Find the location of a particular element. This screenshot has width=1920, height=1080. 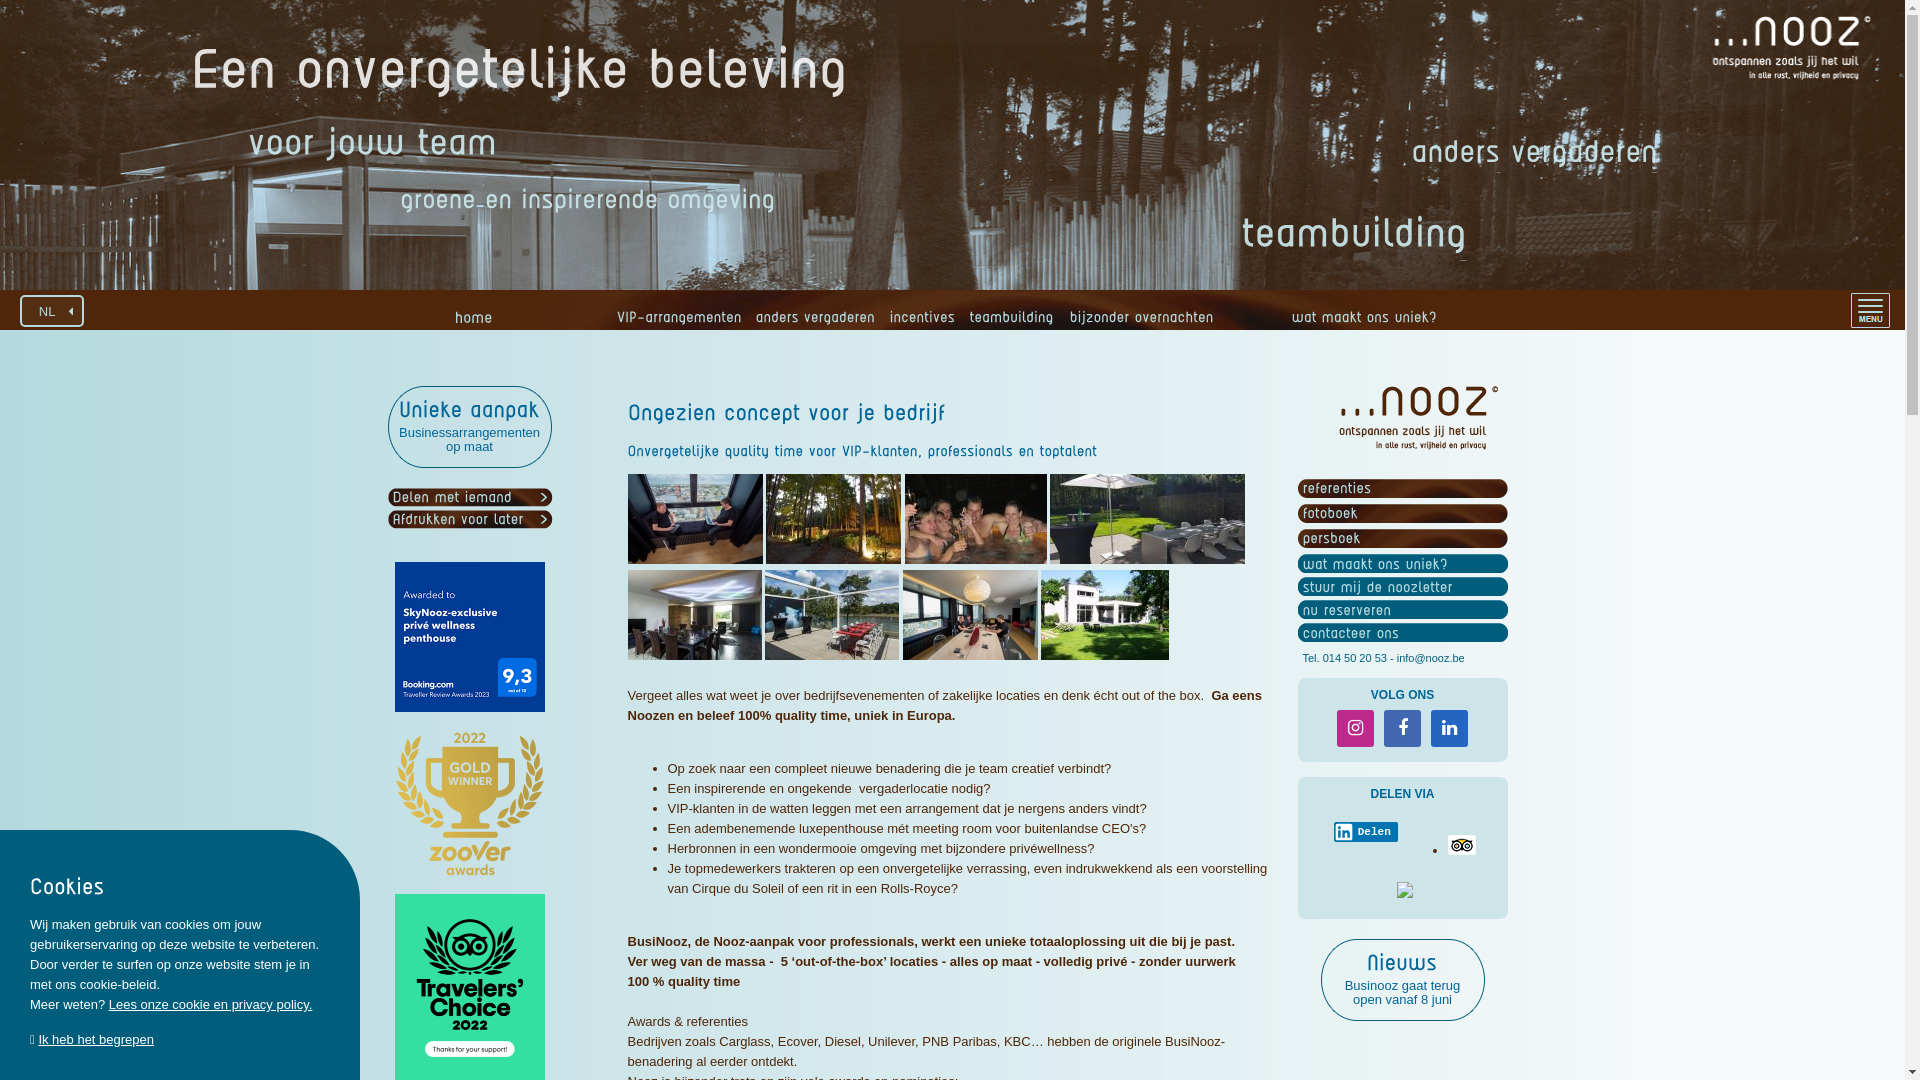

bijzonder overnachten is located at coordinates (1138, 323).